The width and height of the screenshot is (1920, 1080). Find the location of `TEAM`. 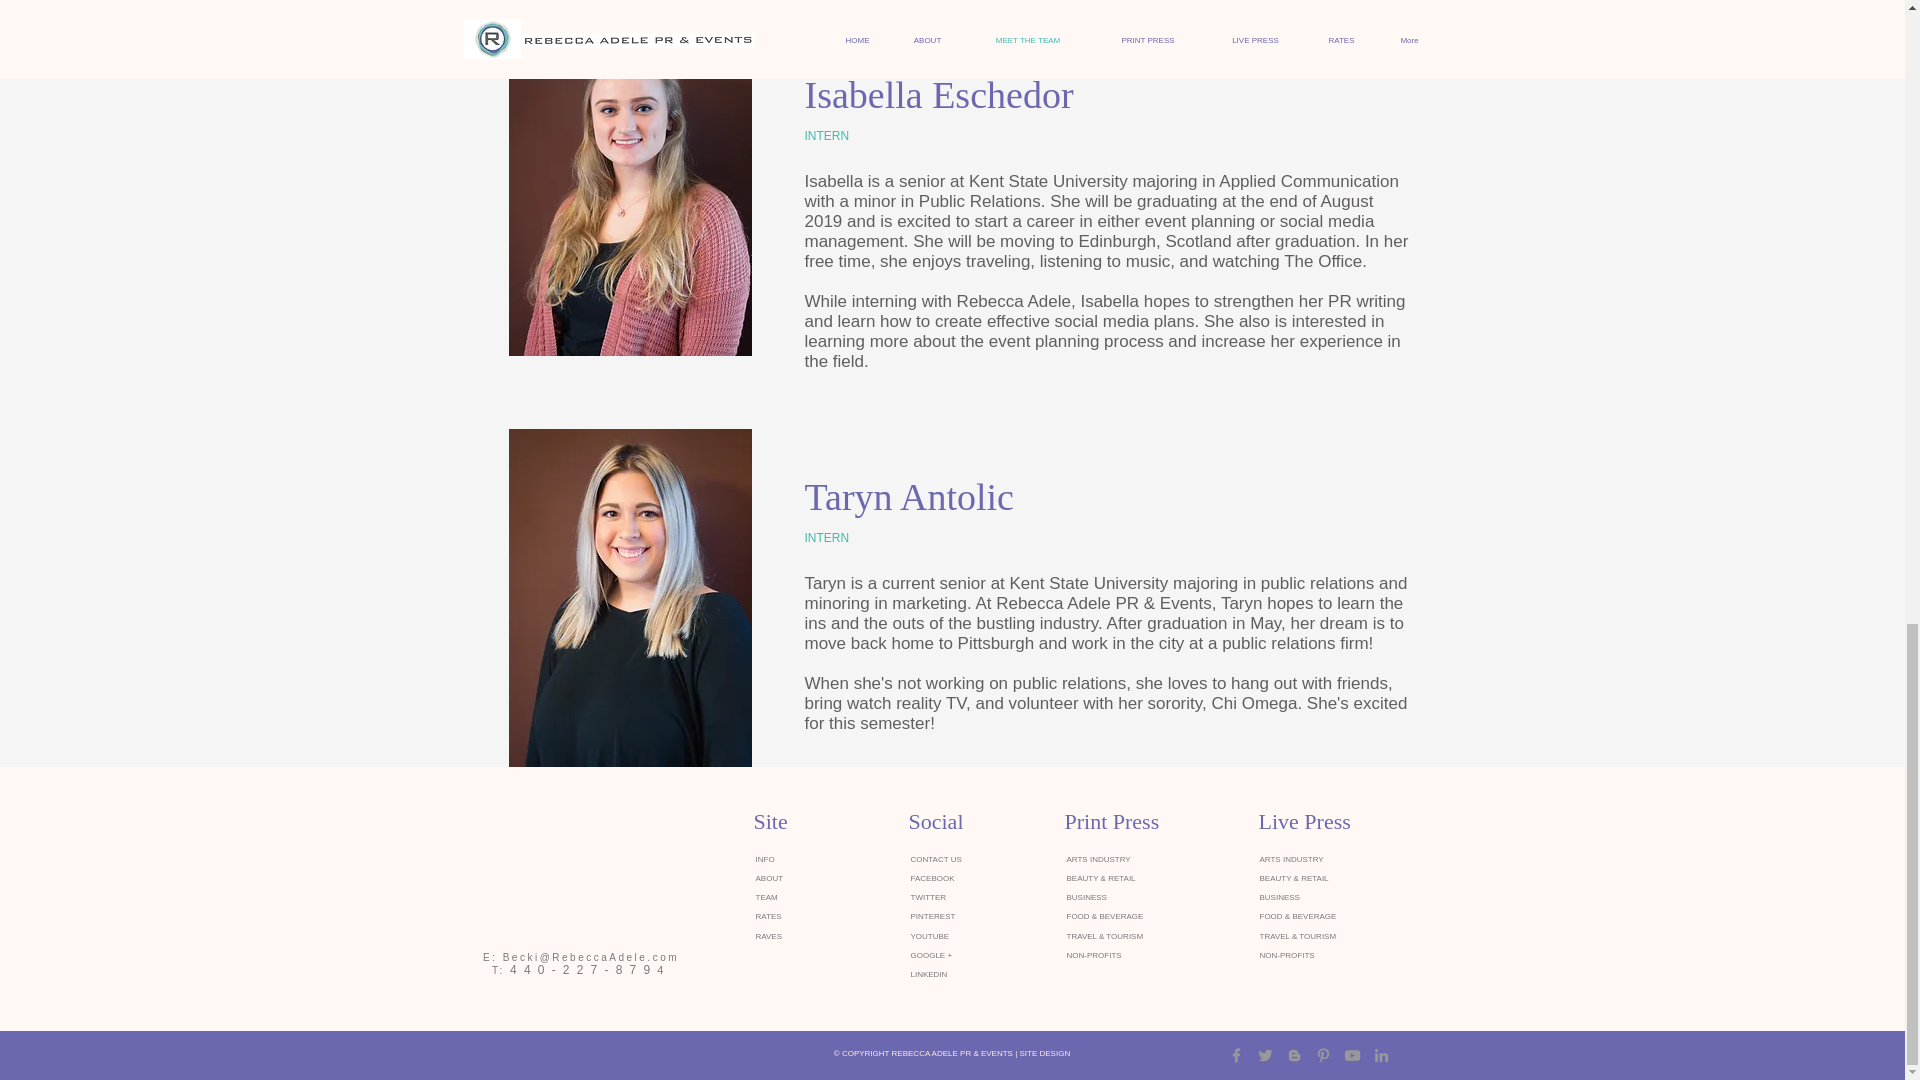

TEAM is located at coordinates (766, 897).